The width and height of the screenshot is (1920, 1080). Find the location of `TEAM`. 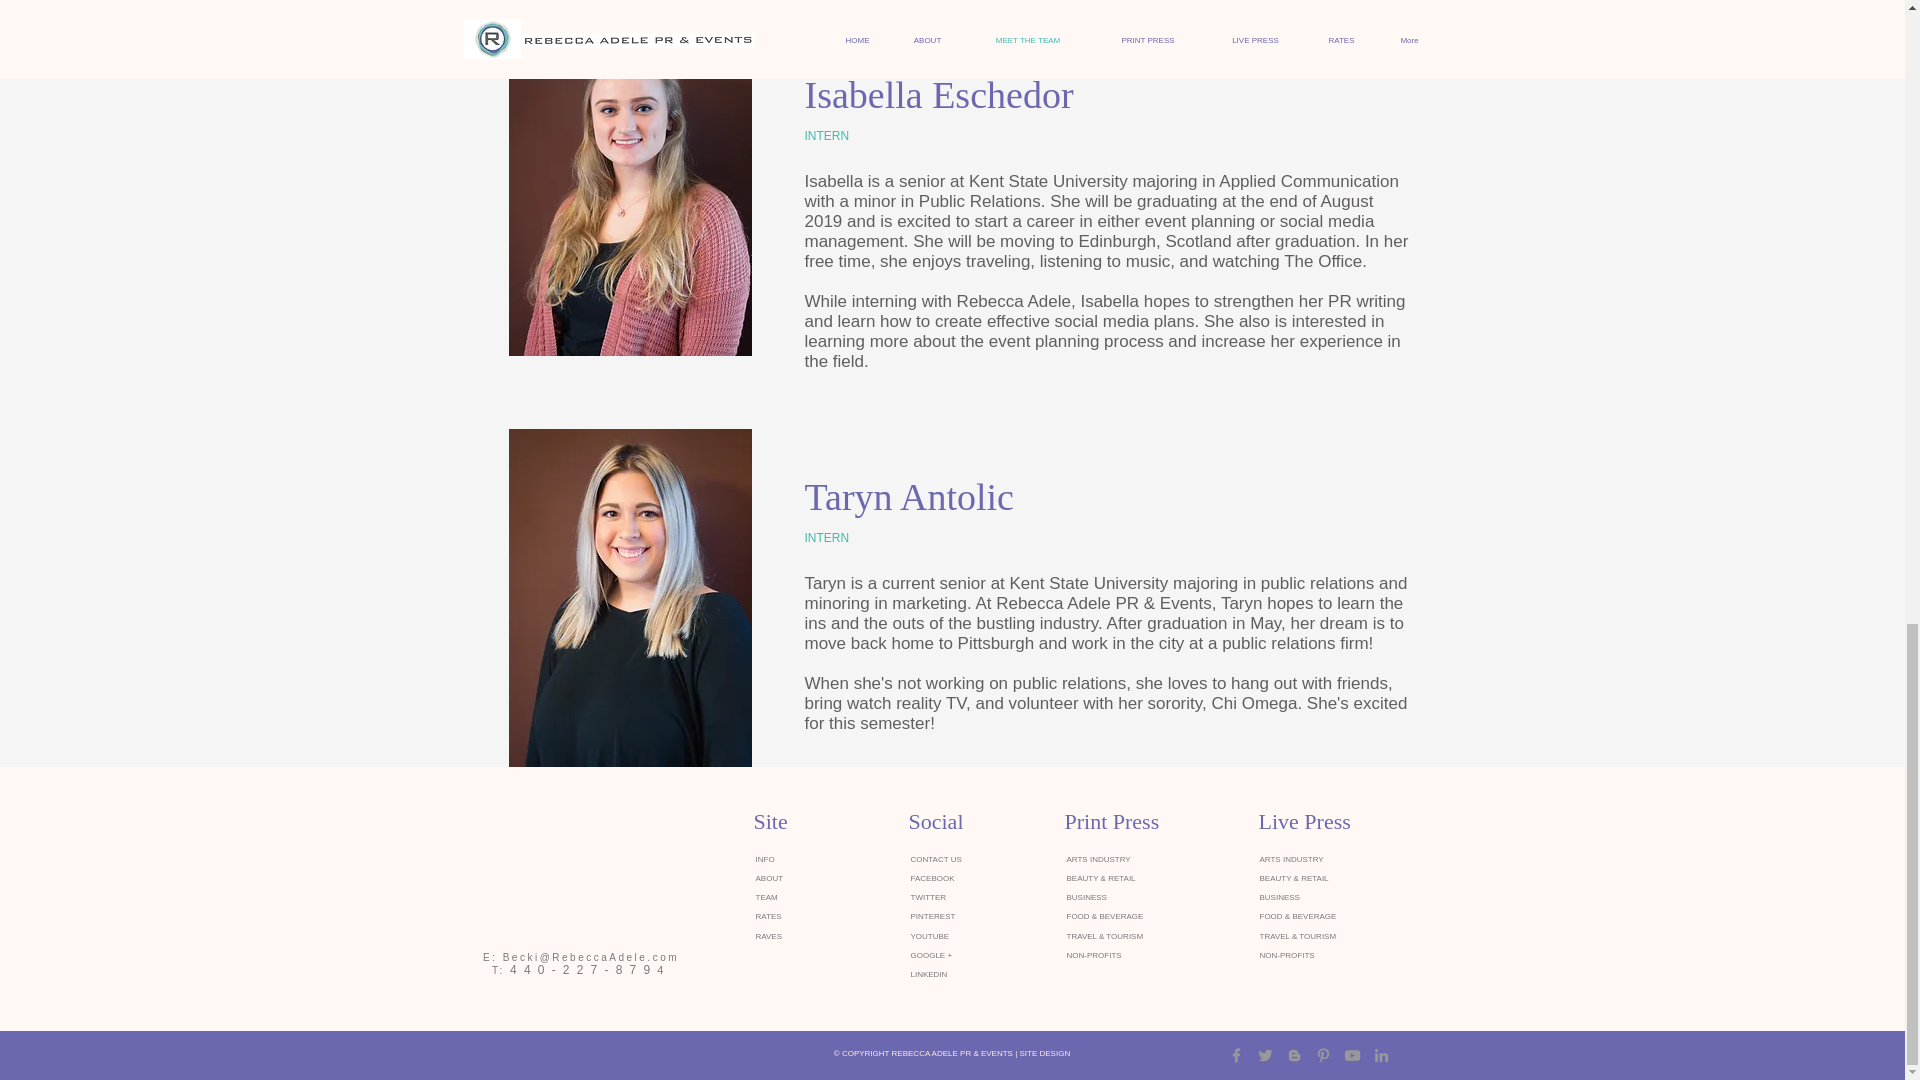

TEAM is located at coordinates (766, 897).